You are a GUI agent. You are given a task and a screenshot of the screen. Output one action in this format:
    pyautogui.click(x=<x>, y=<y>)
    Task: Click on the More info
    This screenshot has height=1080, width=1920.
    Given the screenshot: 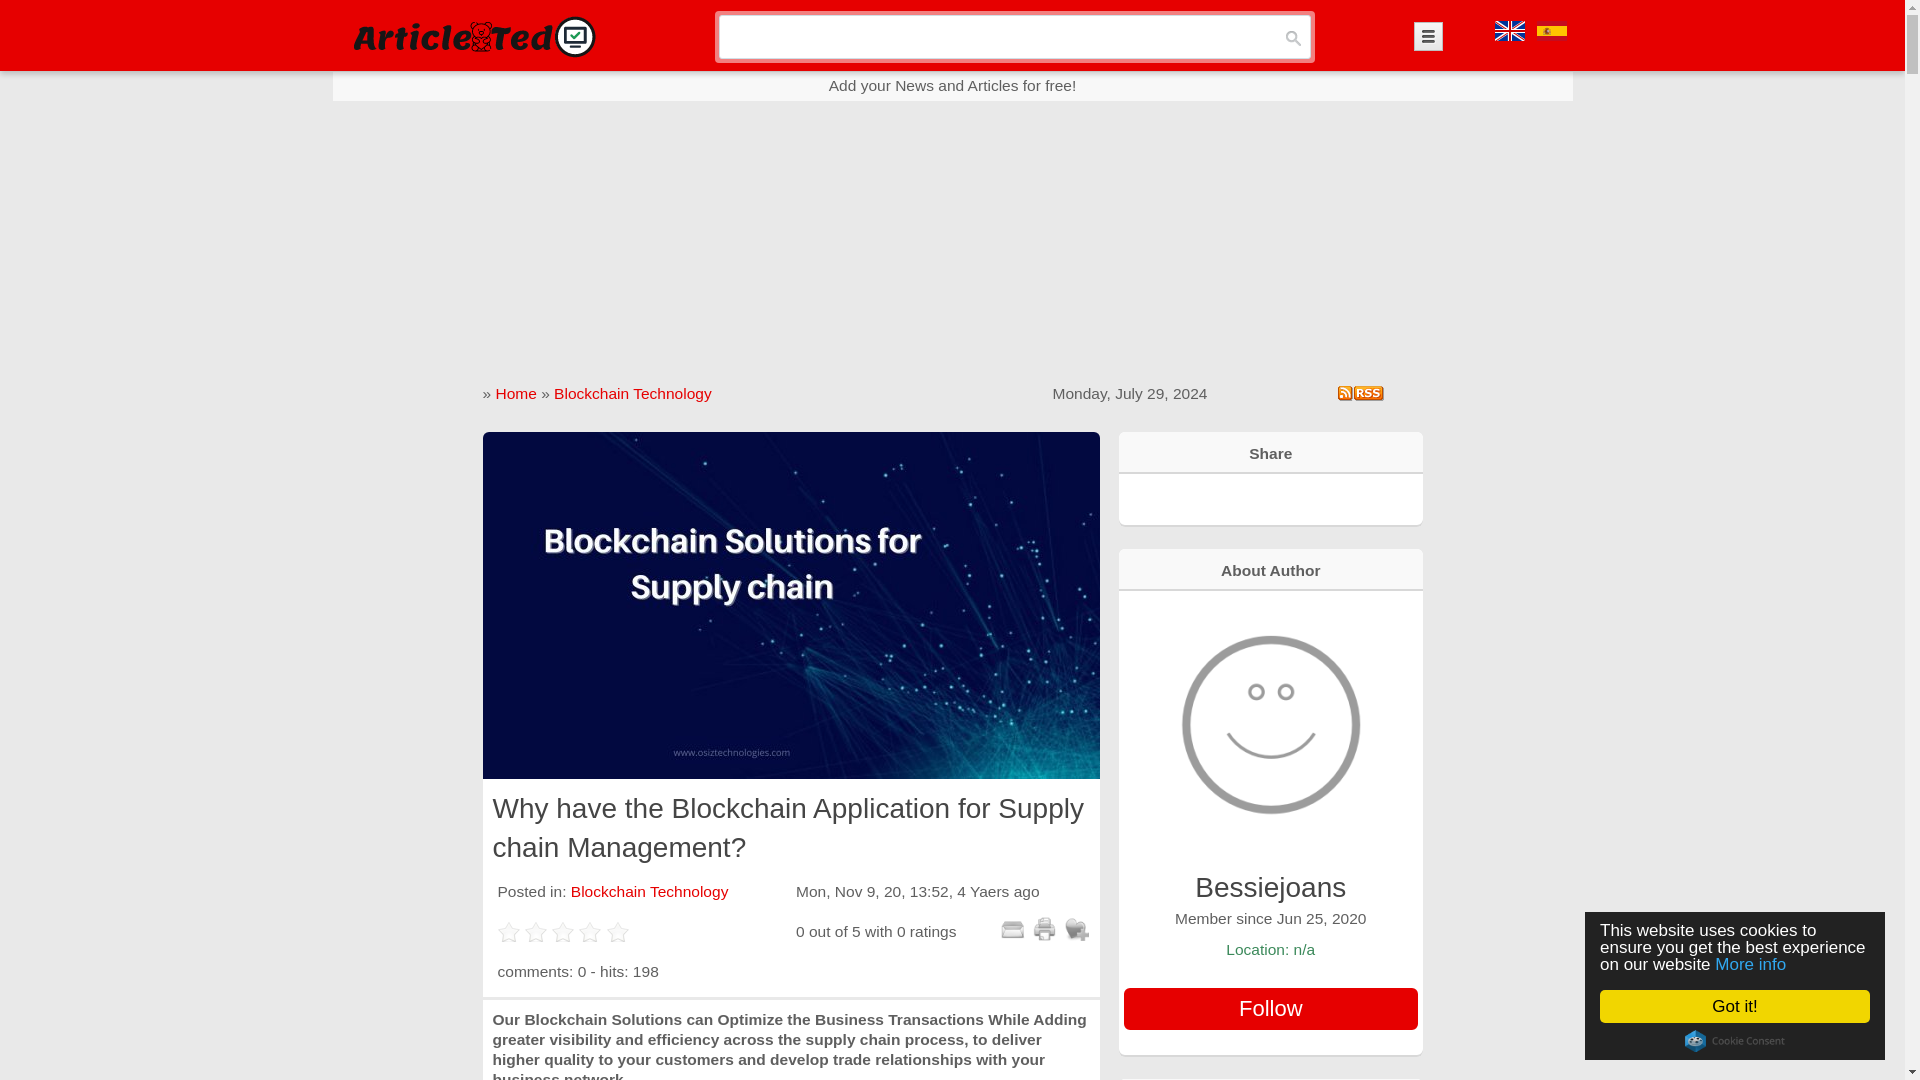 What is the action you would take?
    pyautogui.click(x=1752, y=964)
    